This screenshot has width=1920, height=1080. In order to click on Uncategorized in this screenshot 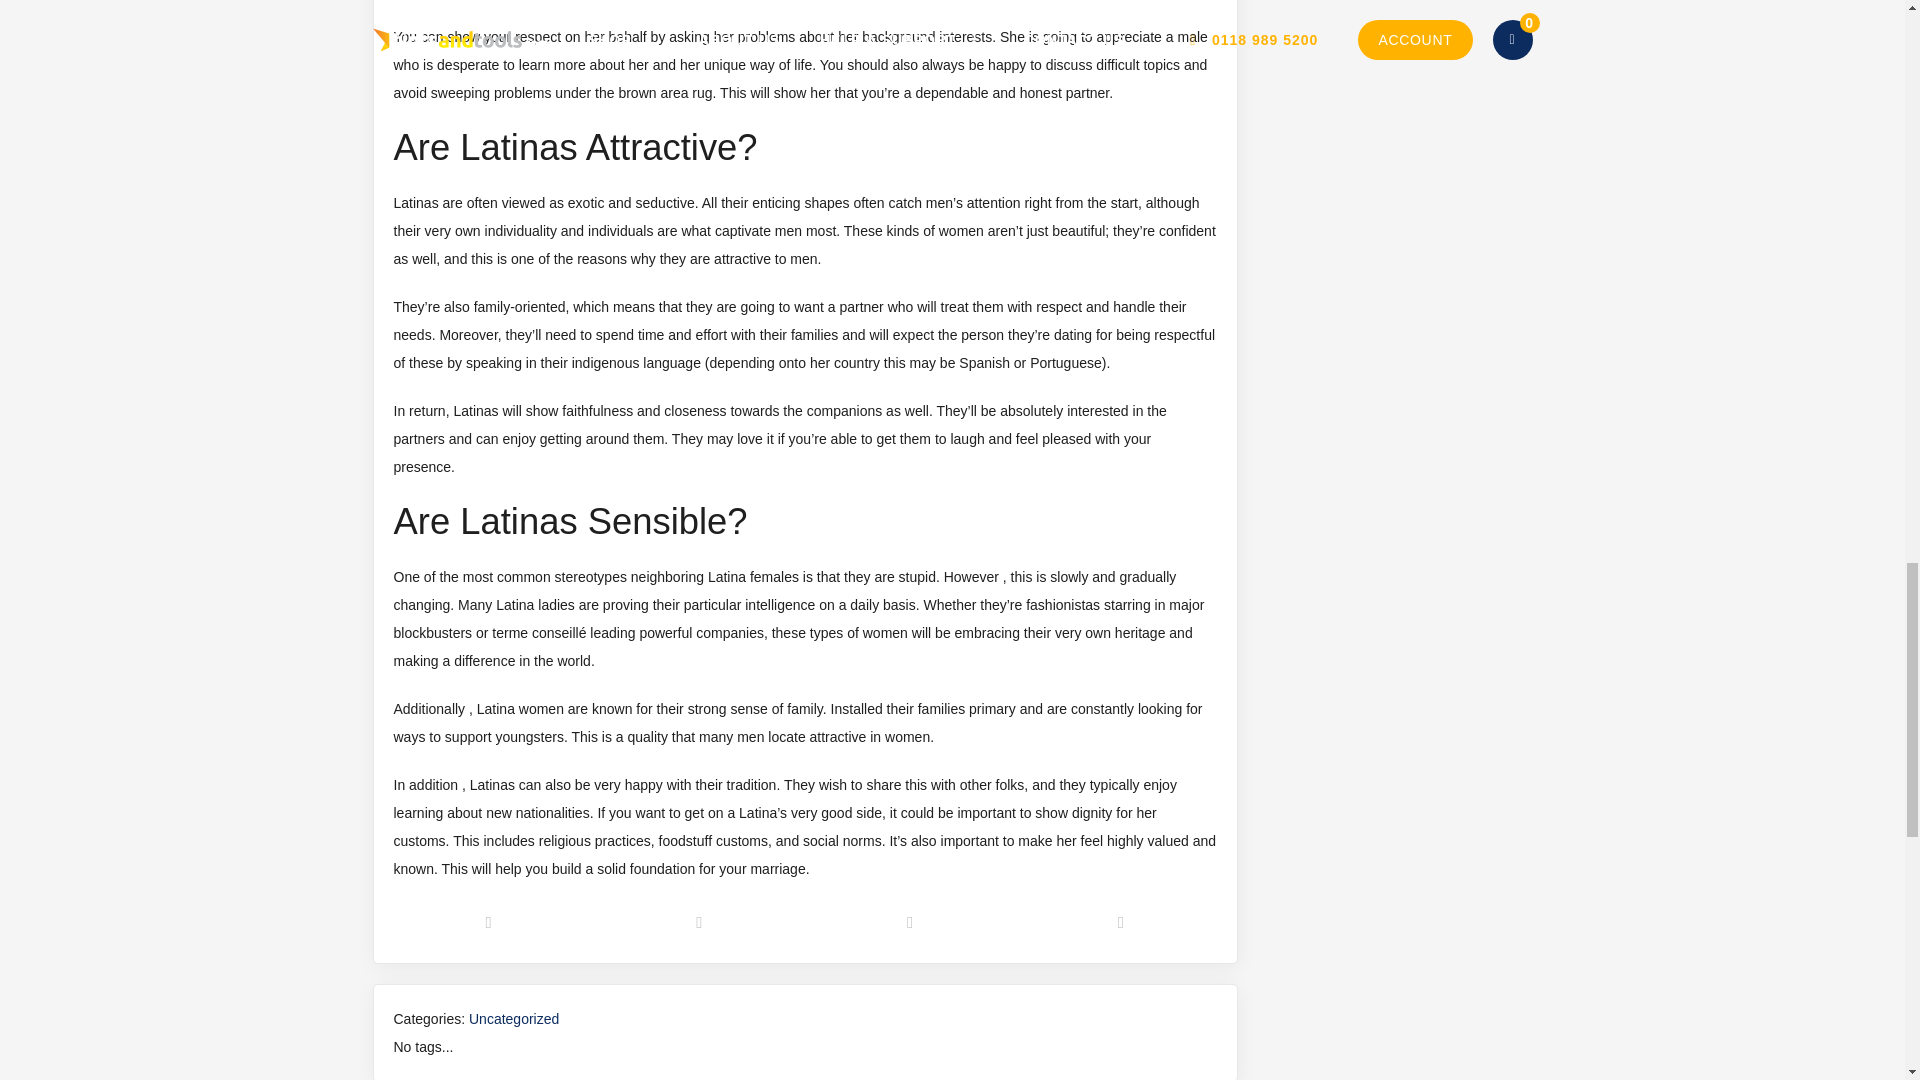, I will do `click(513, 1018)`.